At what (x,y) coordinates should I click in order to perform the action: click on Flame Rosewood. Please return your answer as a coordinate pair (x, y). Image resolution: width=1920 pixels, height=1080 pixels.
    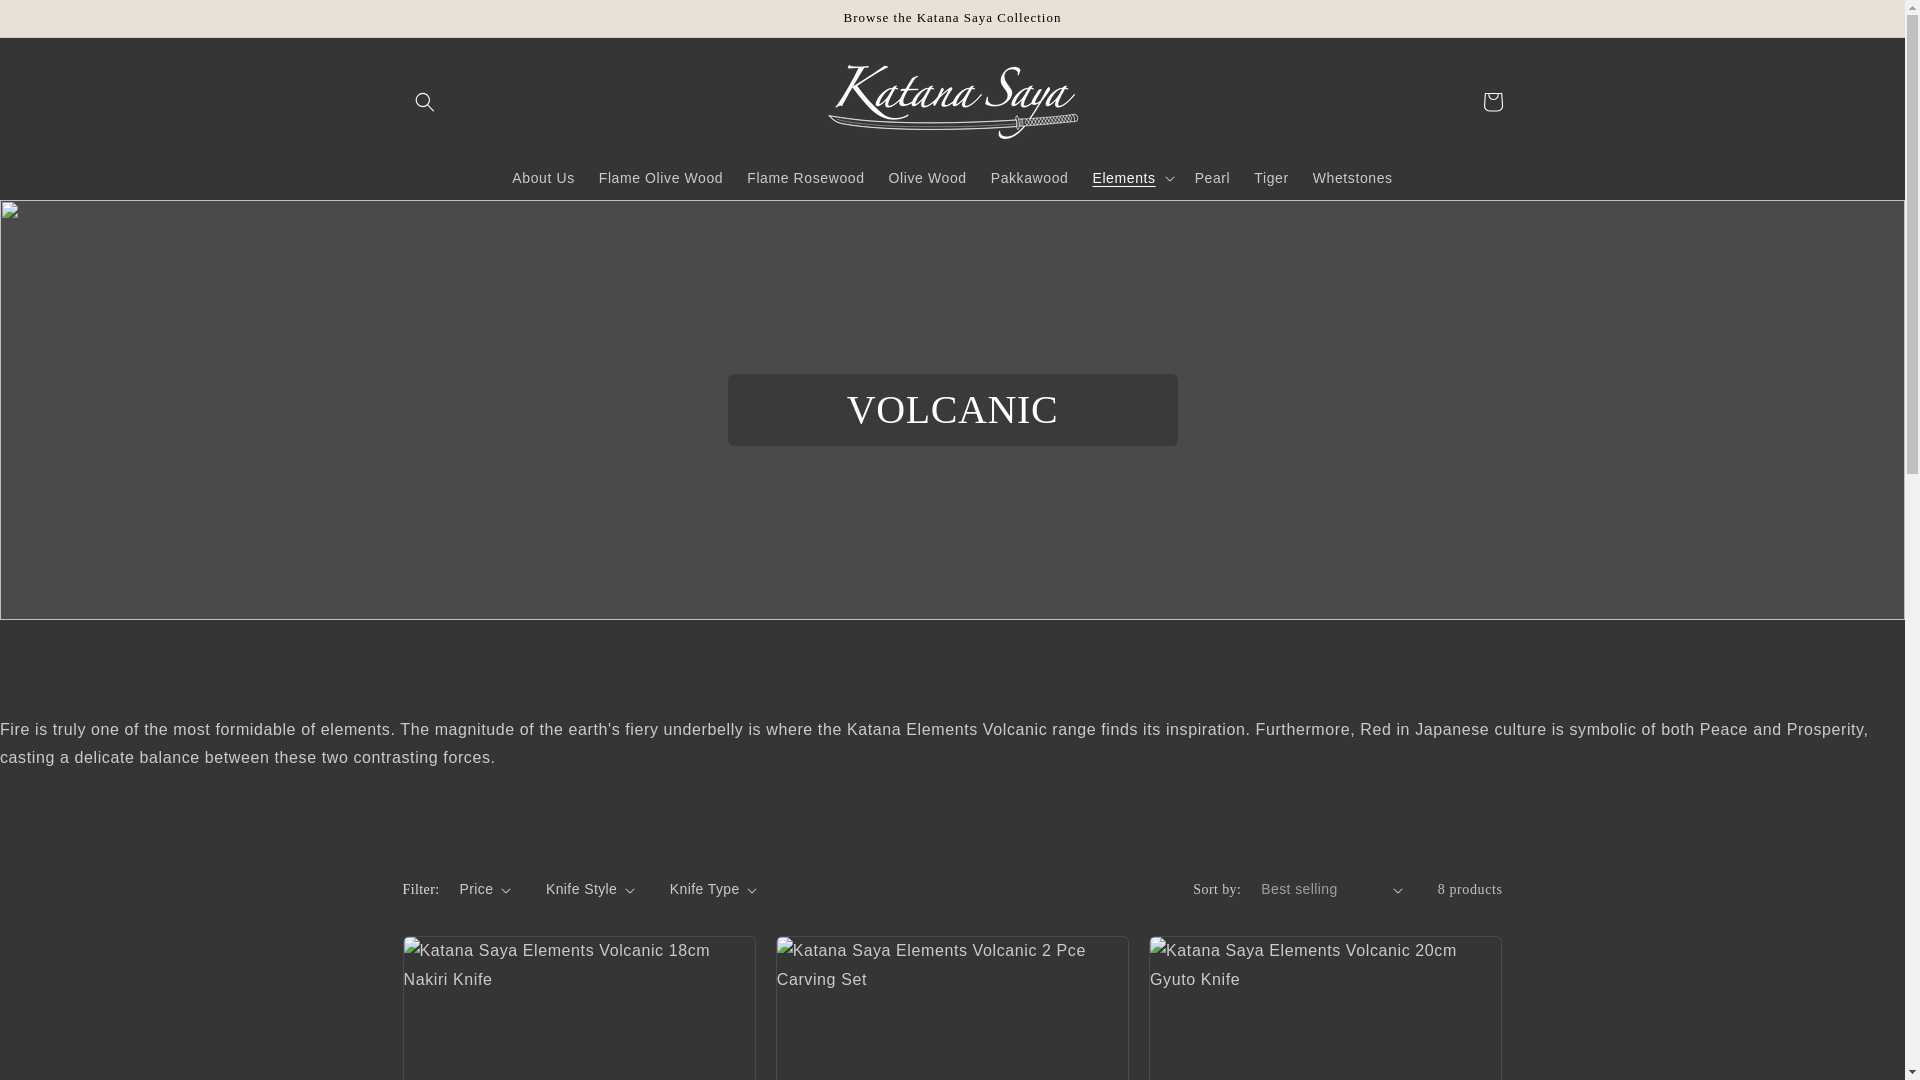
    Looking at the image, I should click on (805, 177).